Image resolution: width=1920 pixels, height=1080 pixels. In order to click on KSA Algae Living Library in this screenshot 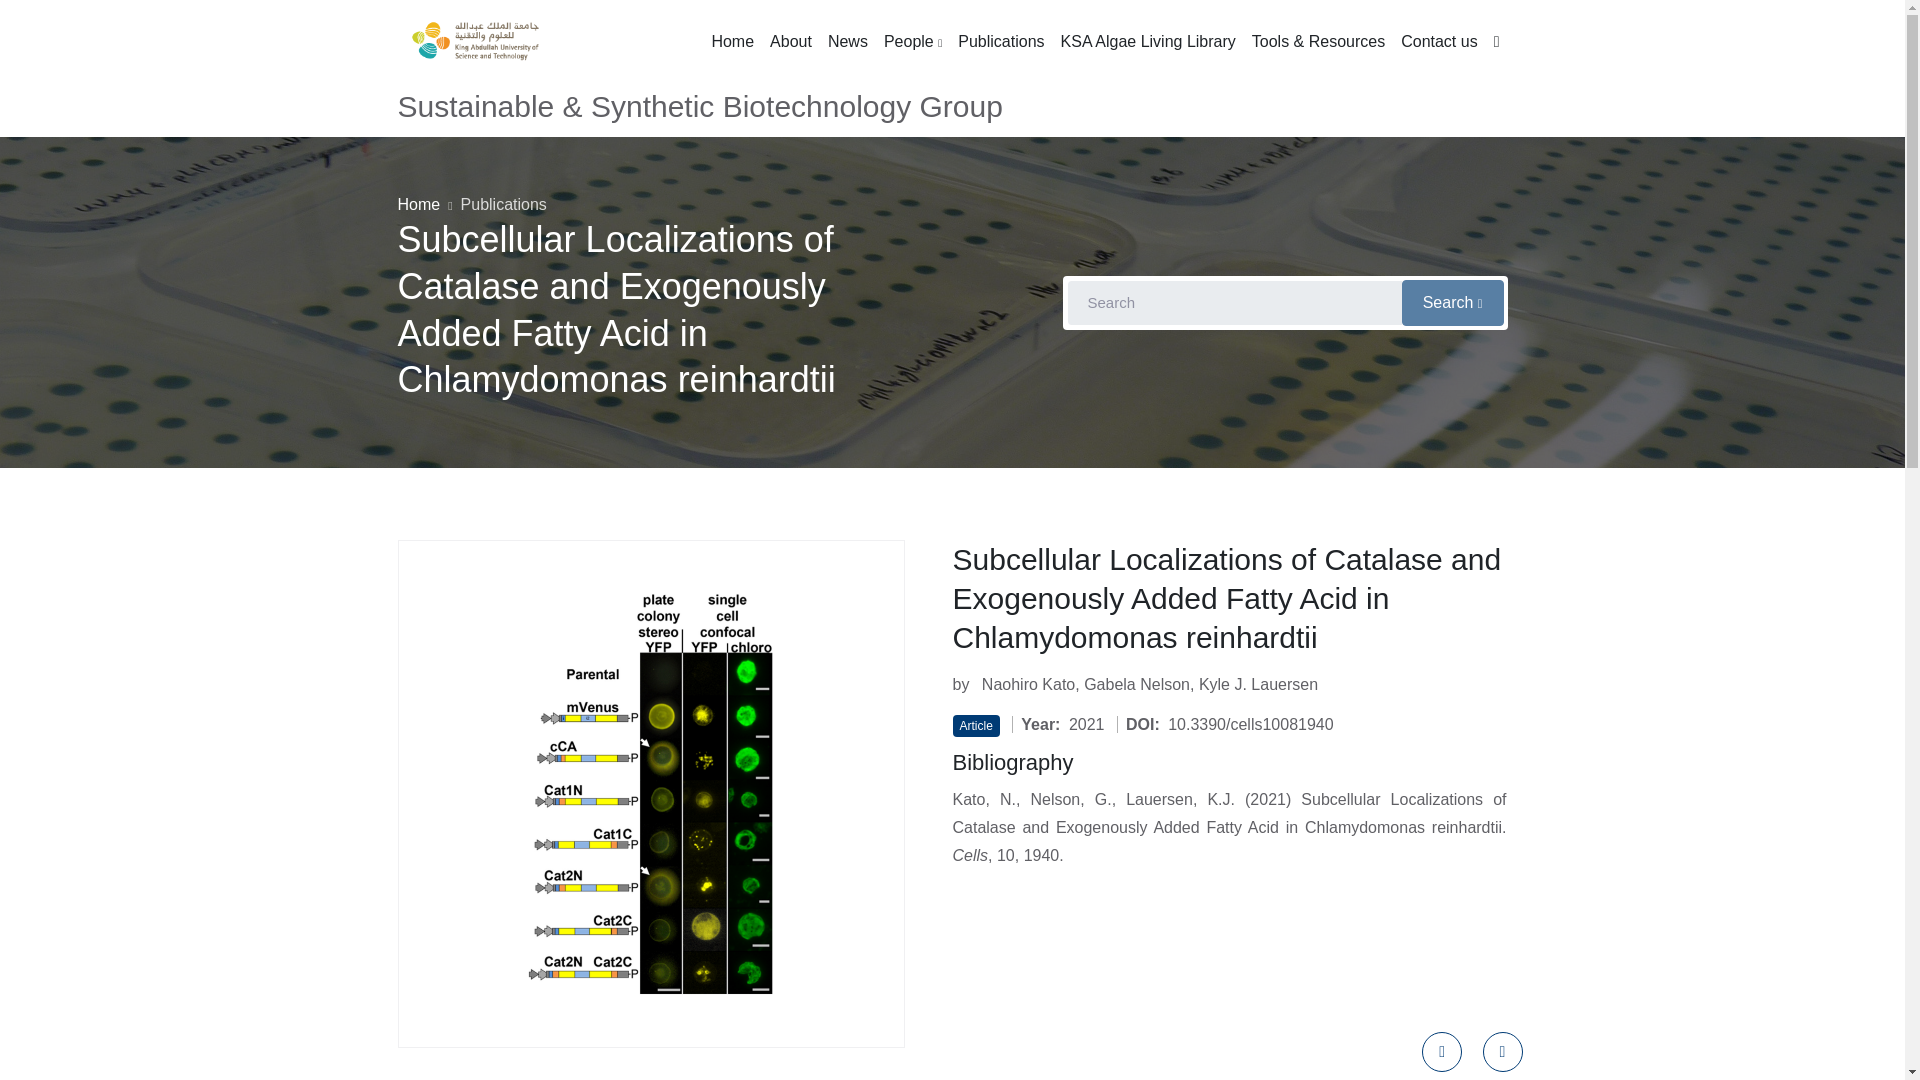, I will do `click(1148, 42)`.